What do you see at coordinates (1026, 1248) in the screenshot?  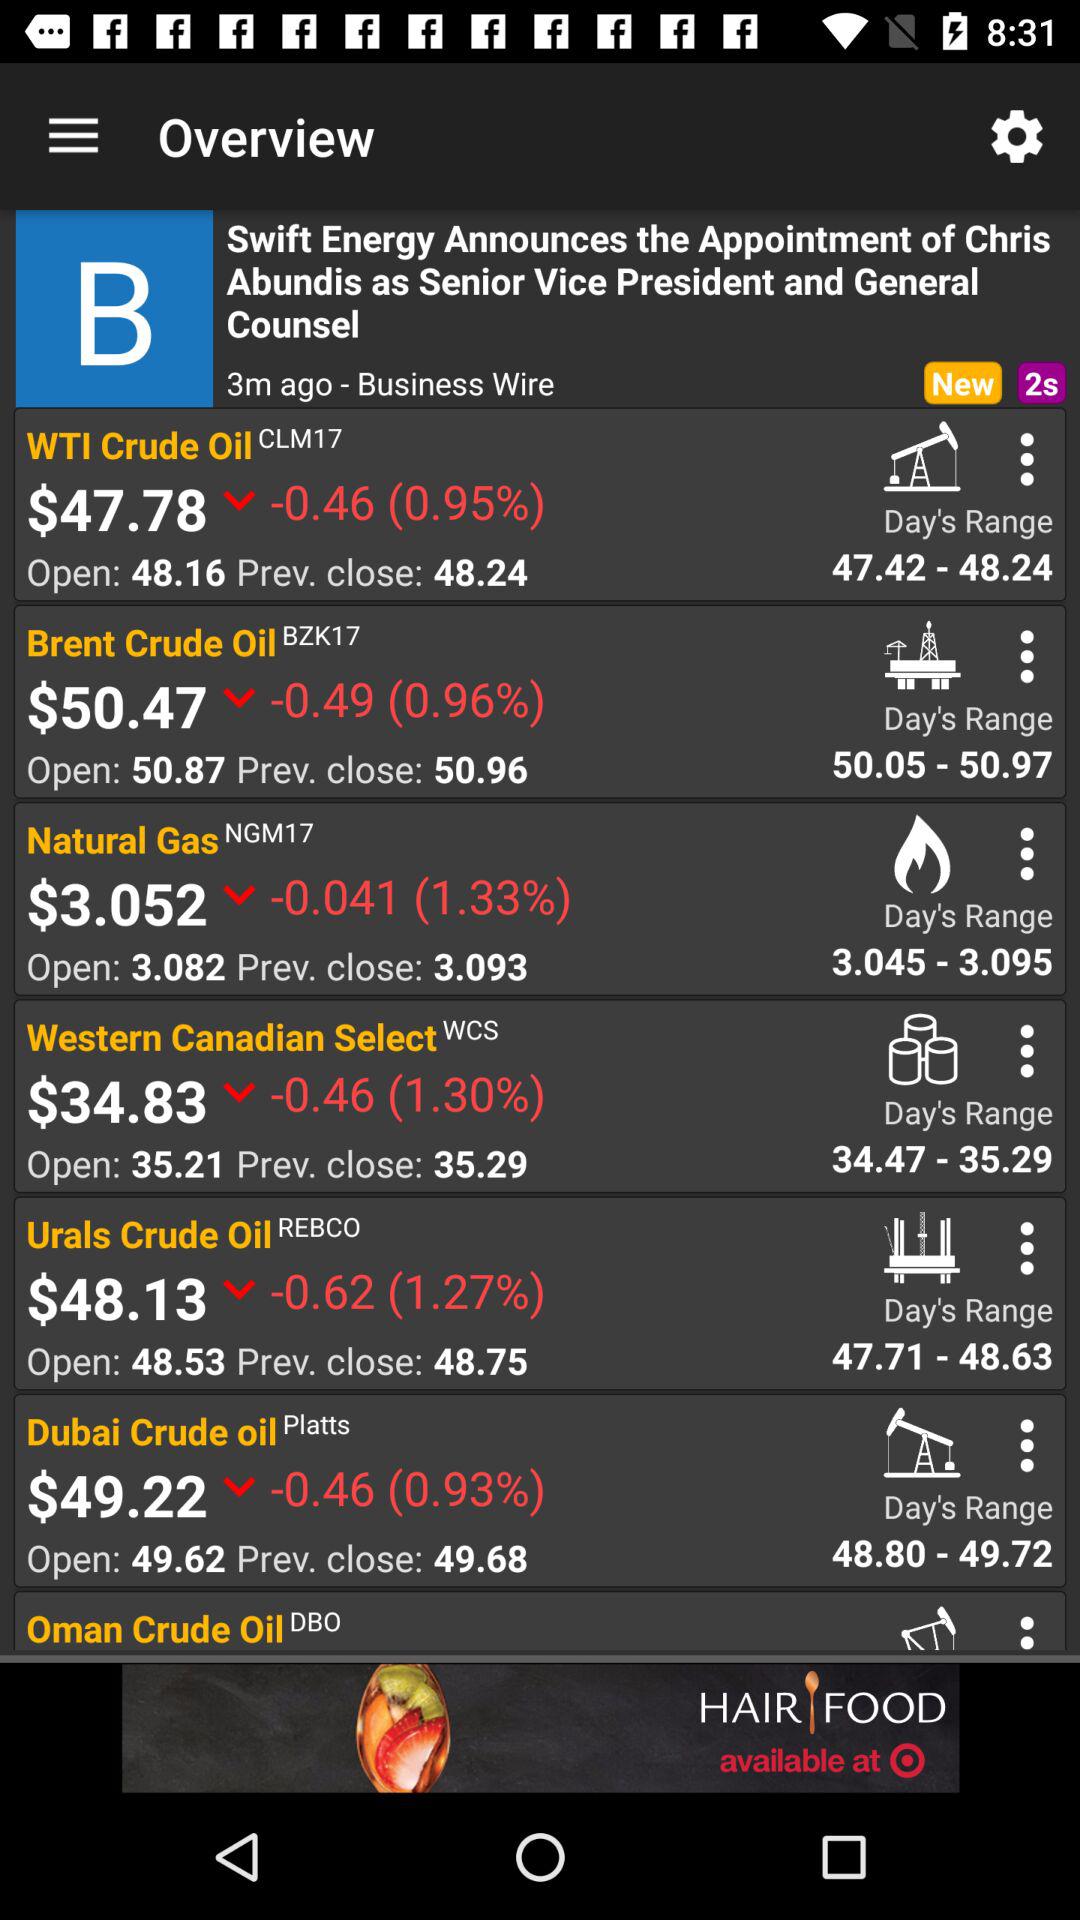 I see `access settings` at bounding box center [1026, 1248].